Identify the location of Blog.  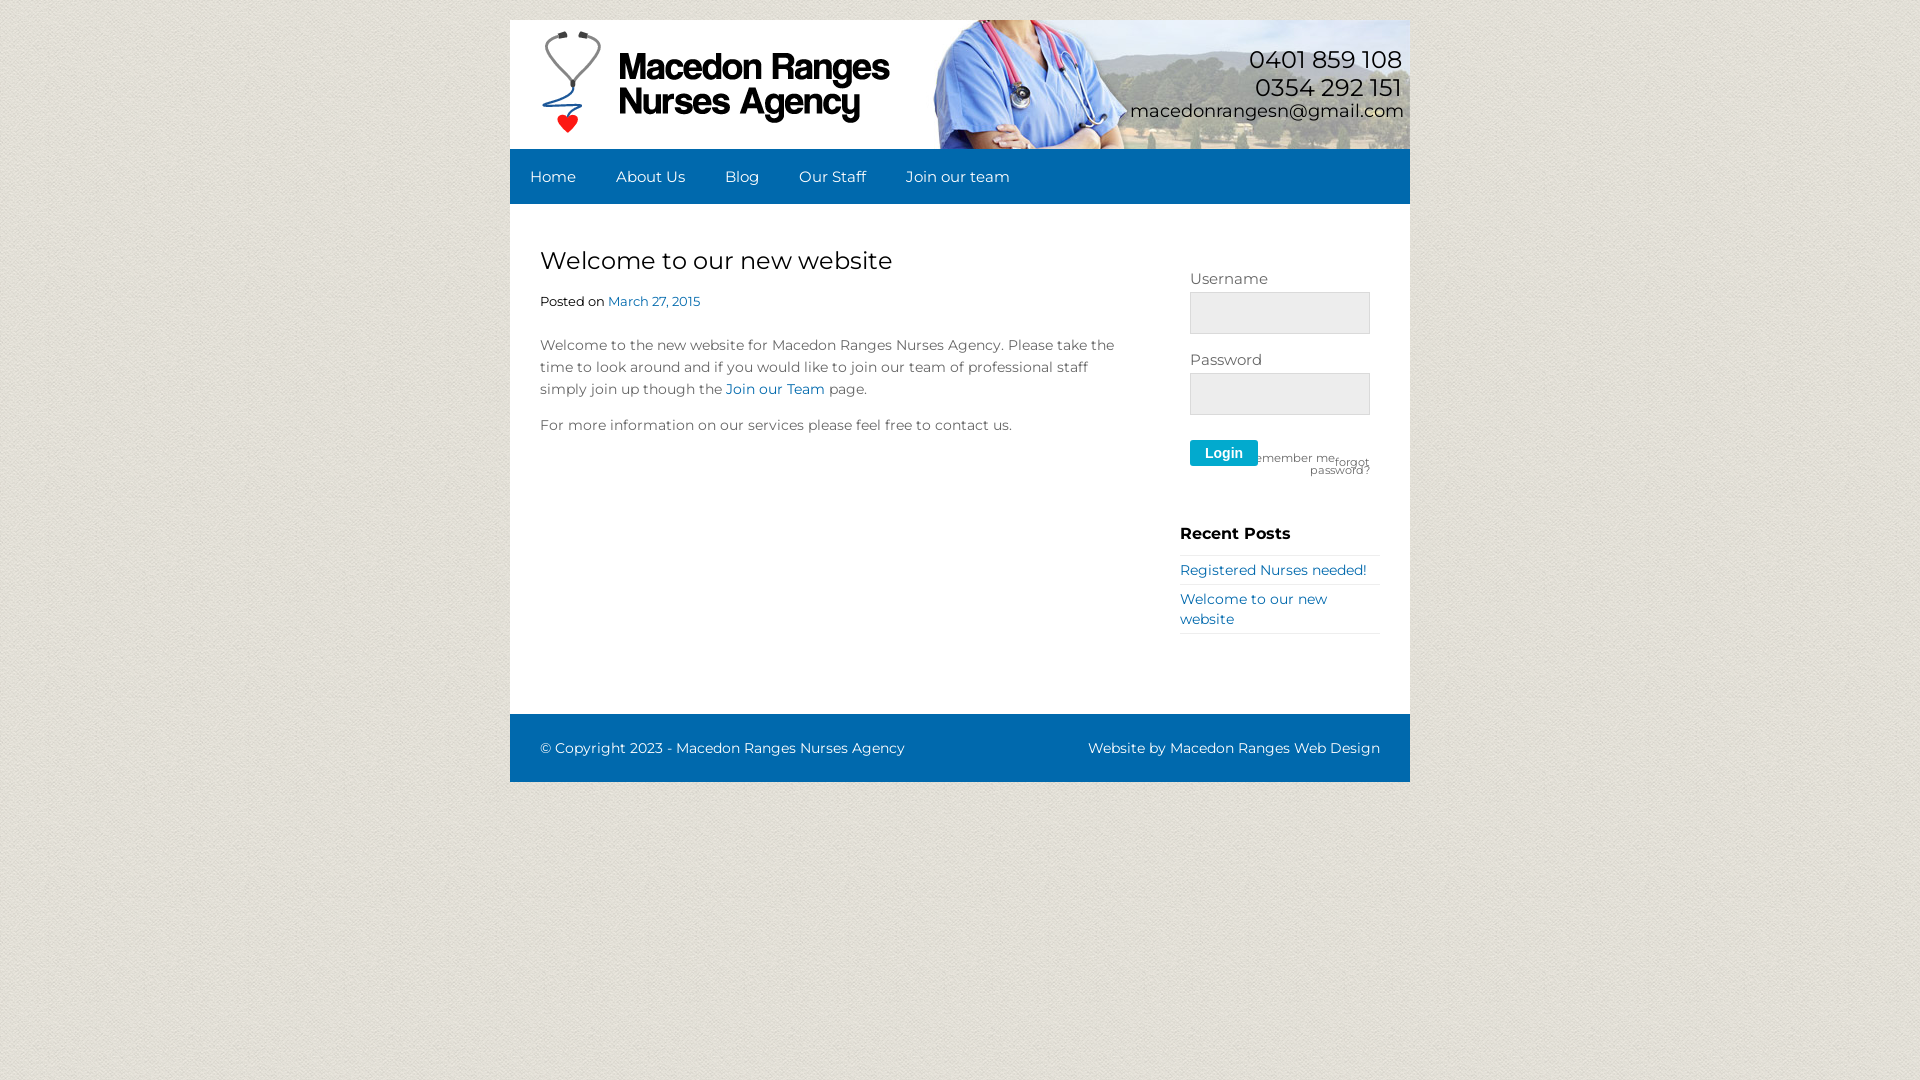
(742, 176).